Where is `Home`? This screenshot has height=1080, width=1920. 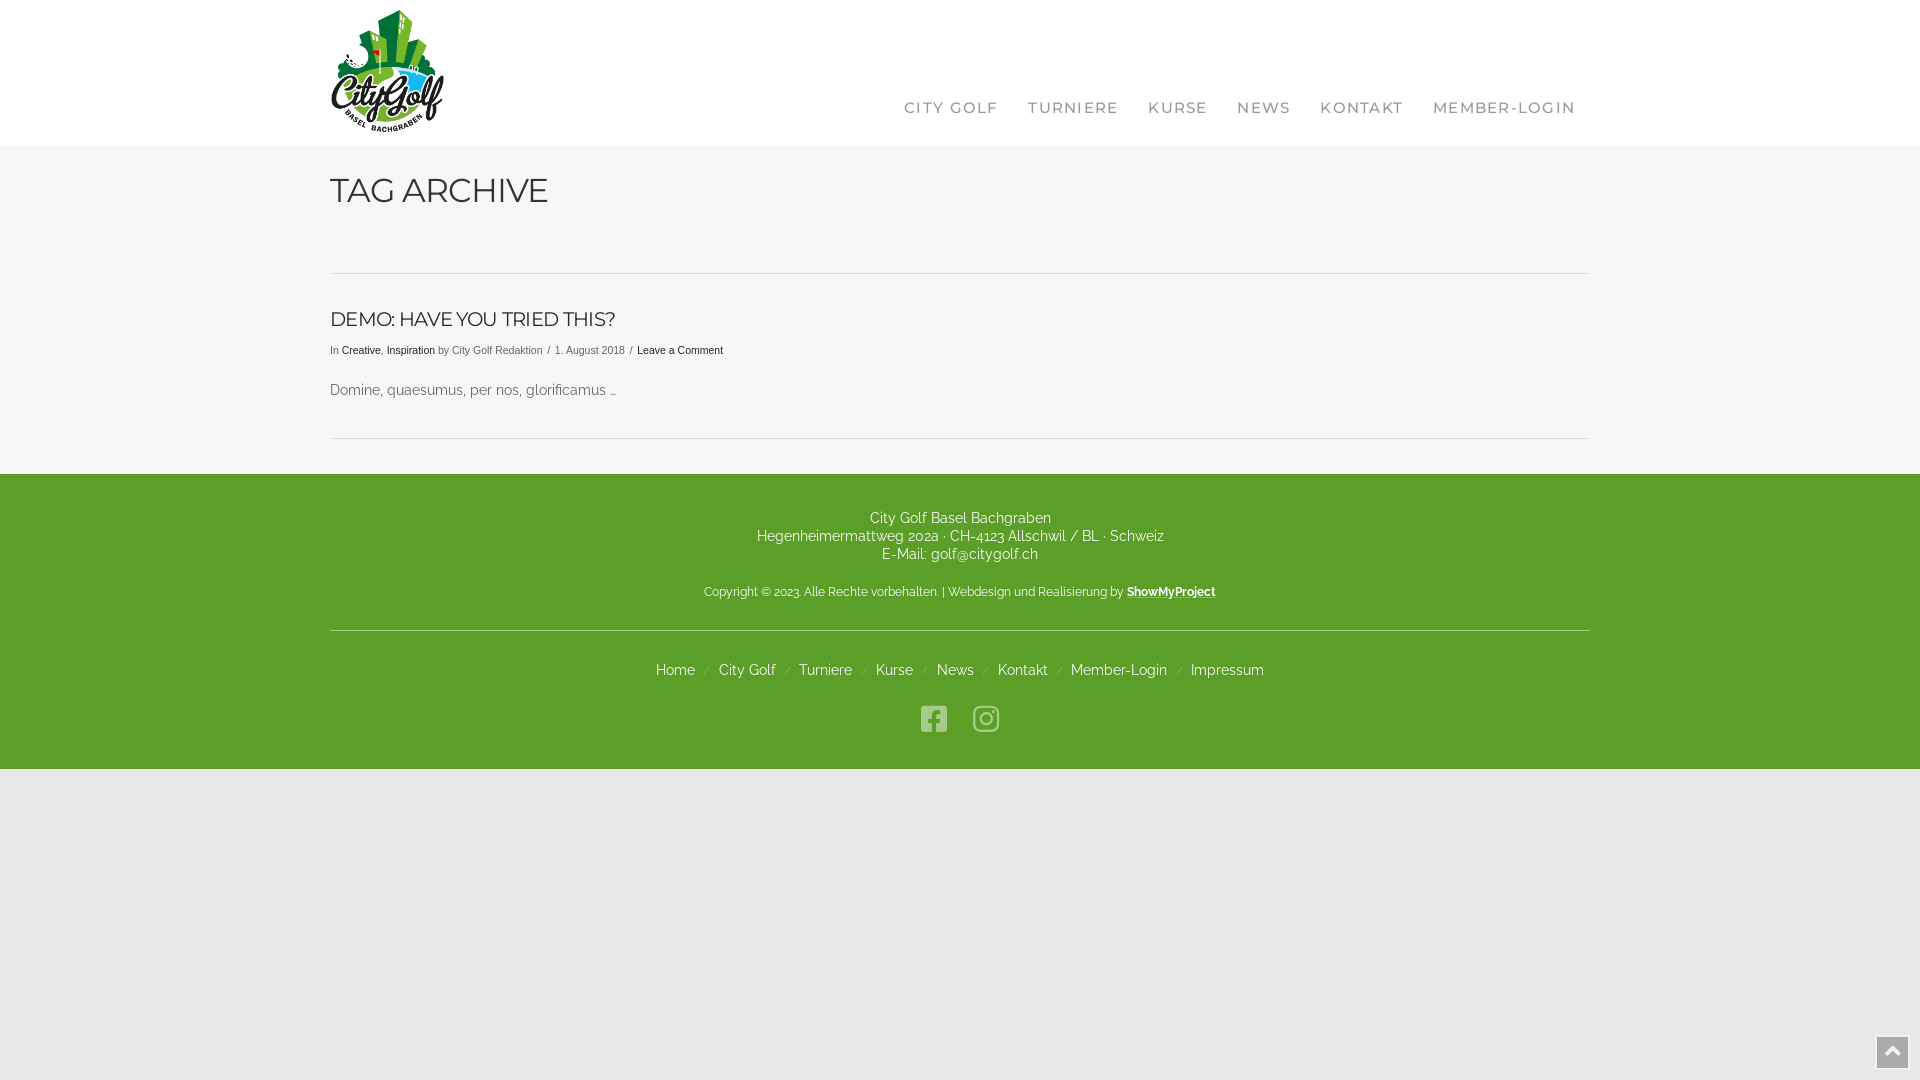
Home is located at coordinates (676, 670).